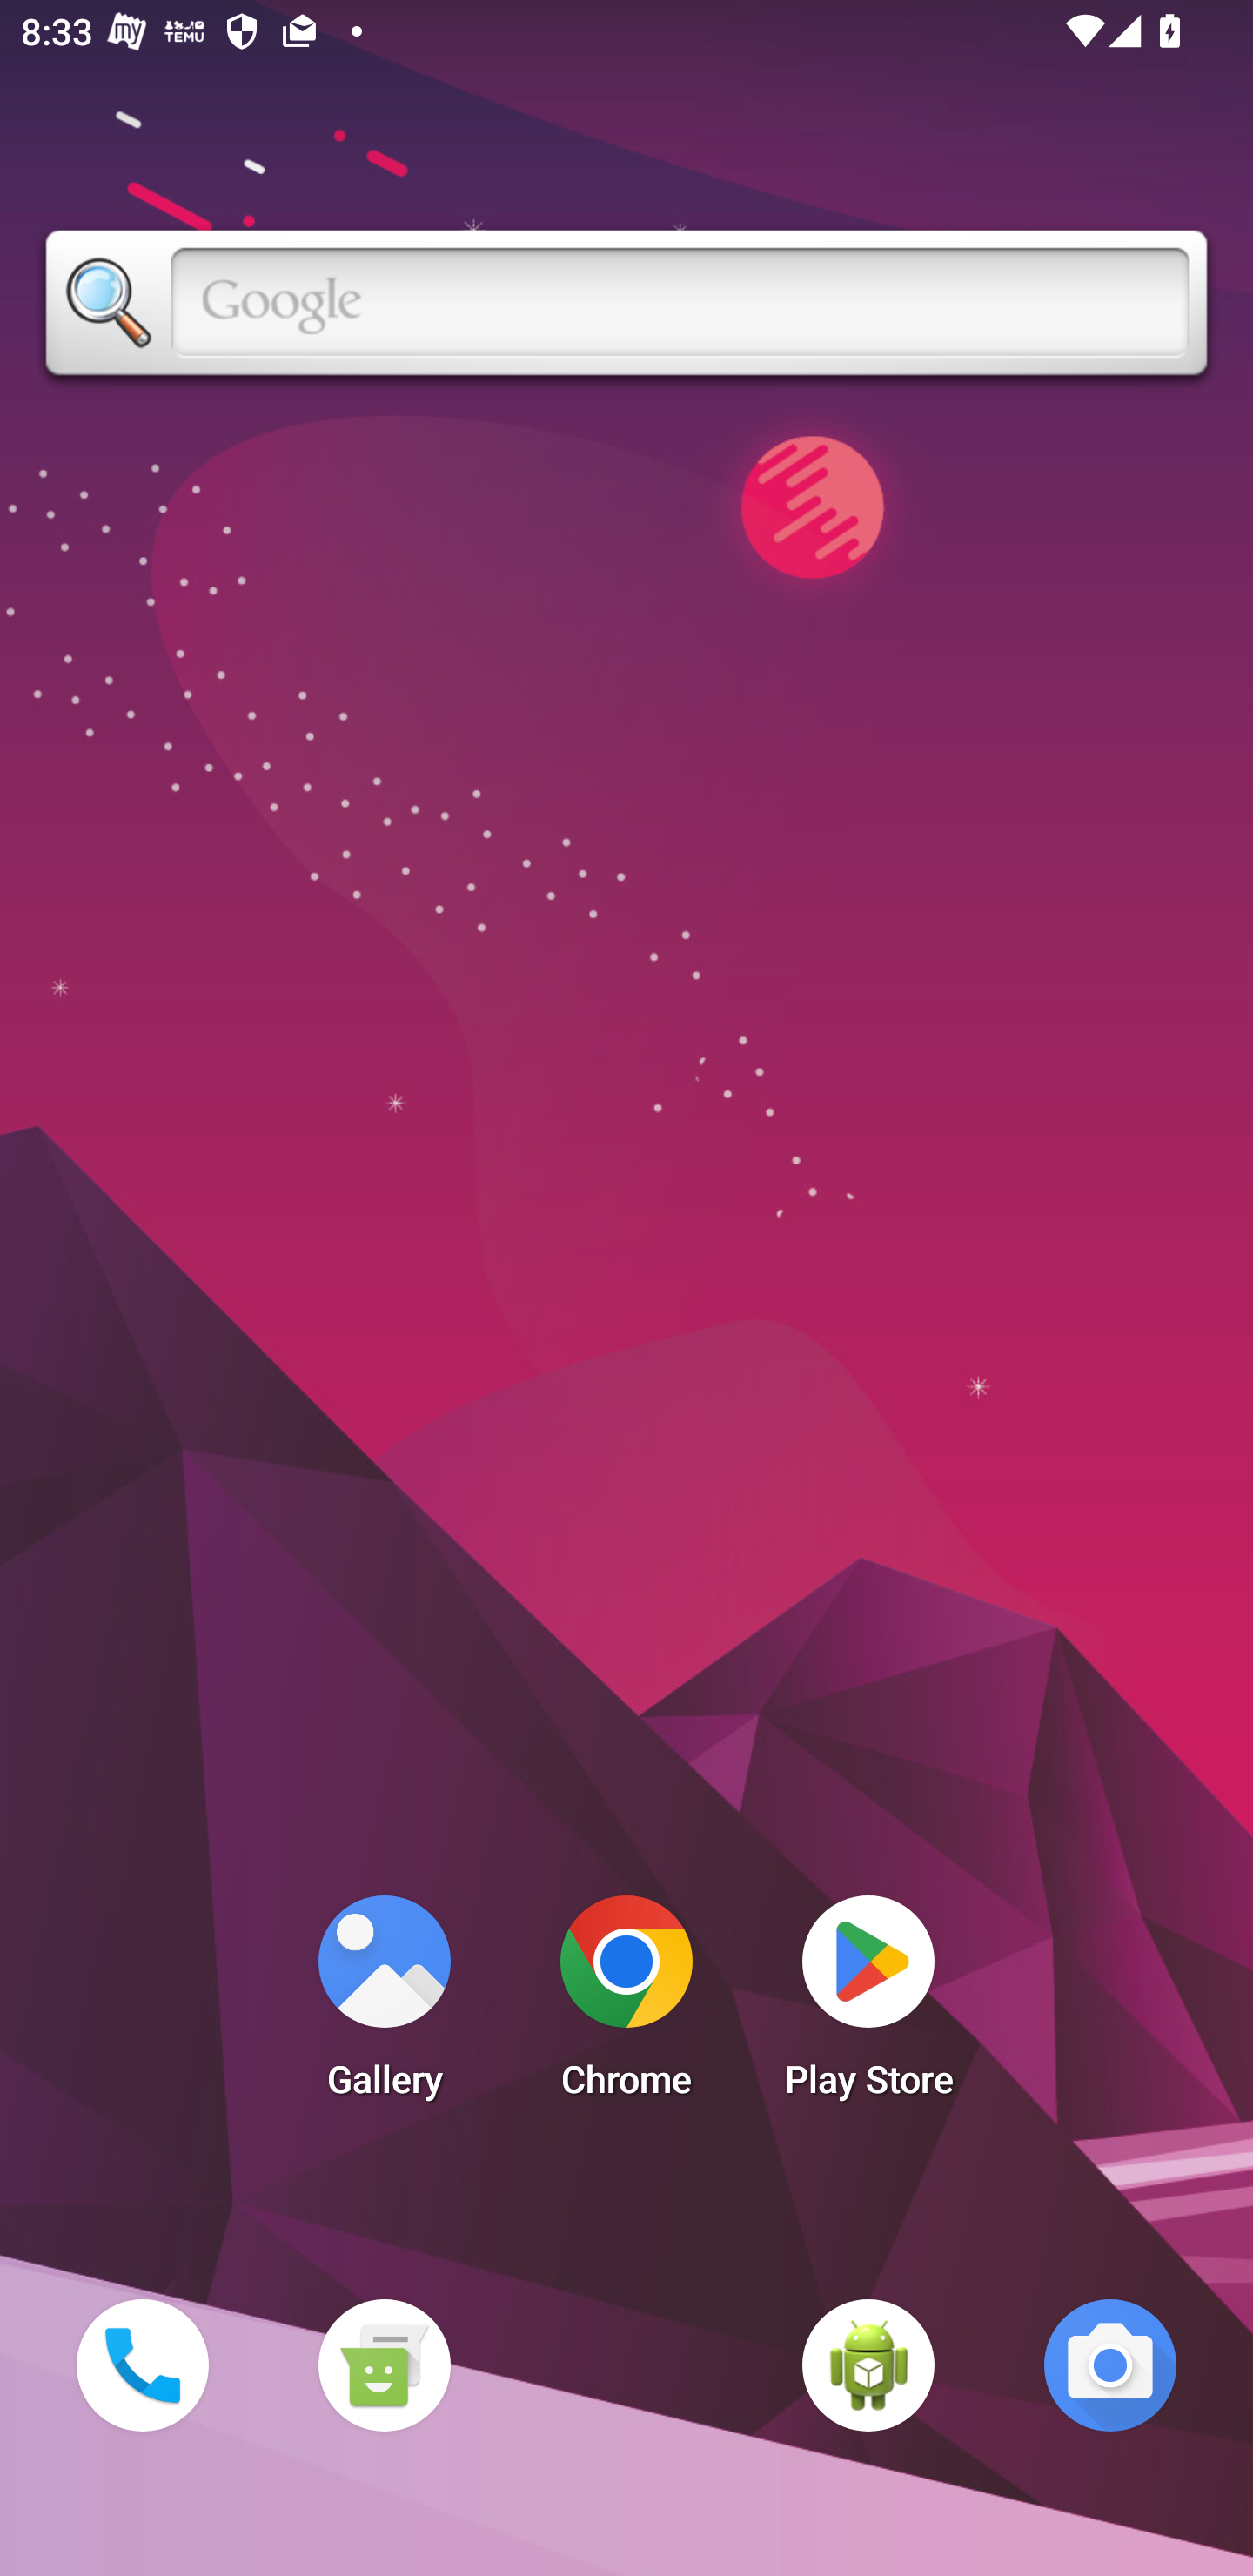 Image resolution: width=1253 pixels, height=2576 pixels. What do you see at coordinates (142, 2365) in the screenshot?
I see `Phone` at bounding box center [142, 2365].